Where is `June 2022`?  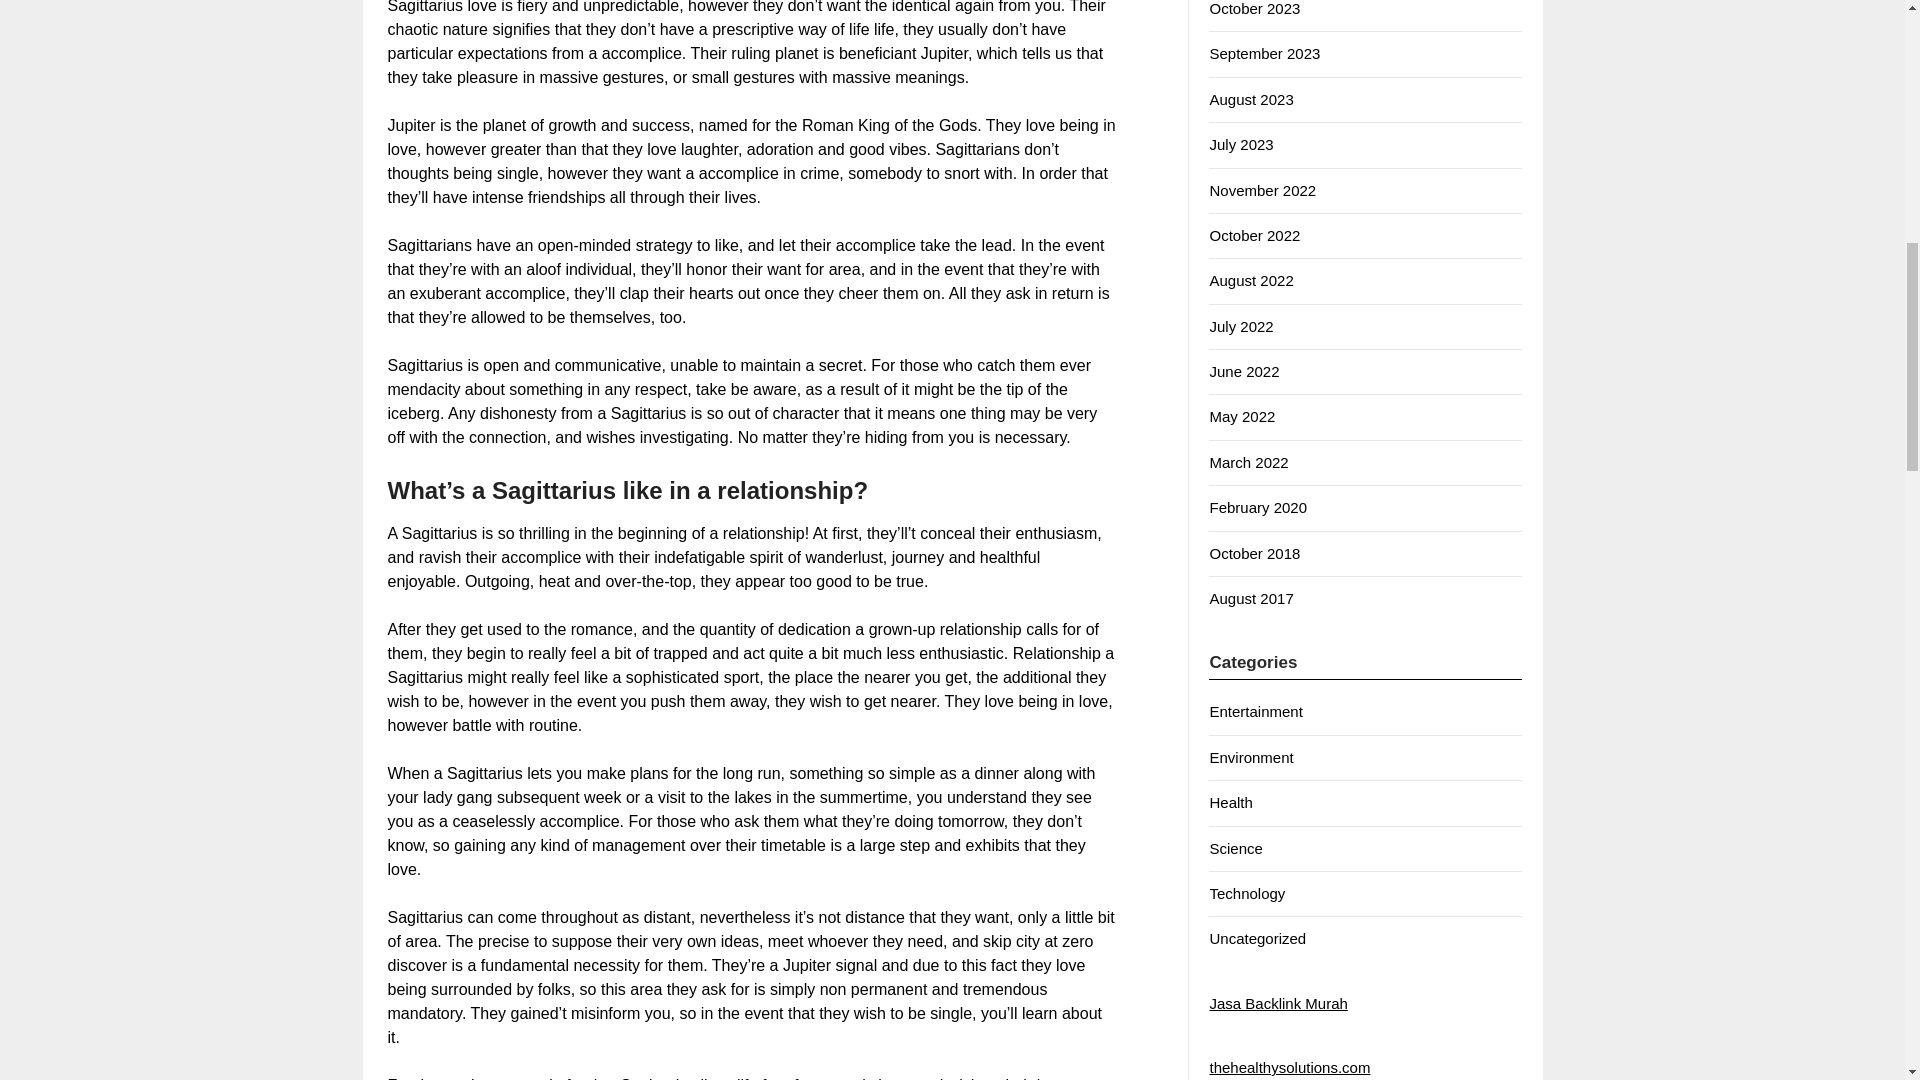
June 2022 is located at coordinates (1244, 371).